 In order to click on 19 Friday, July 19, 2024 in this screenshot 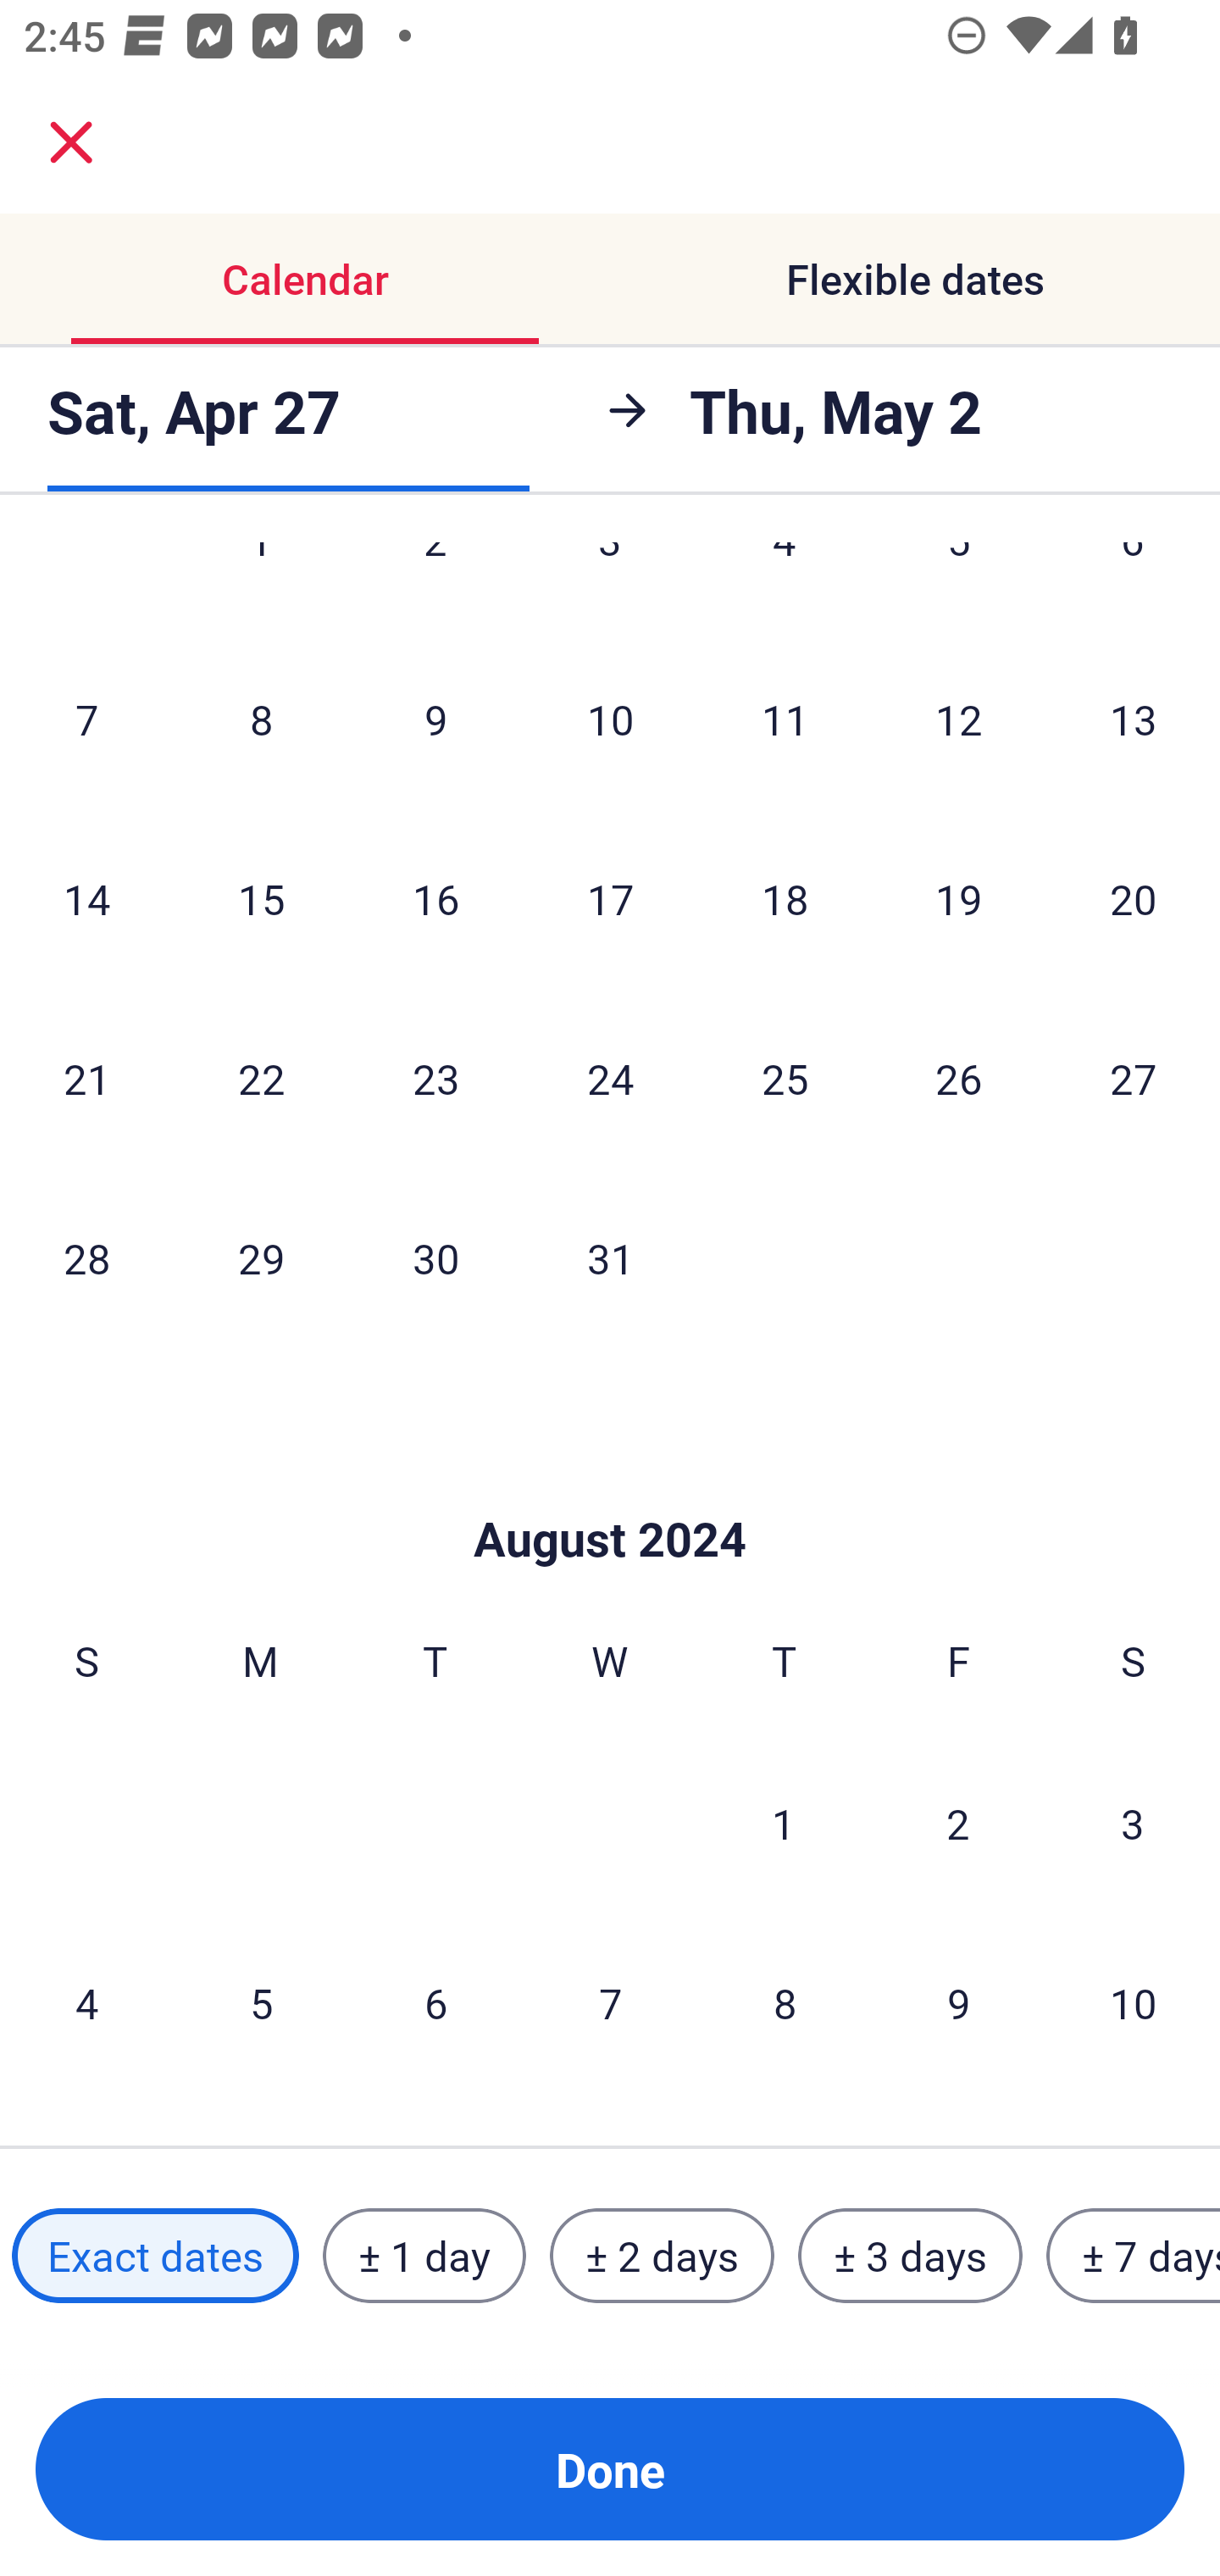, I will do `click(959, 898)`.